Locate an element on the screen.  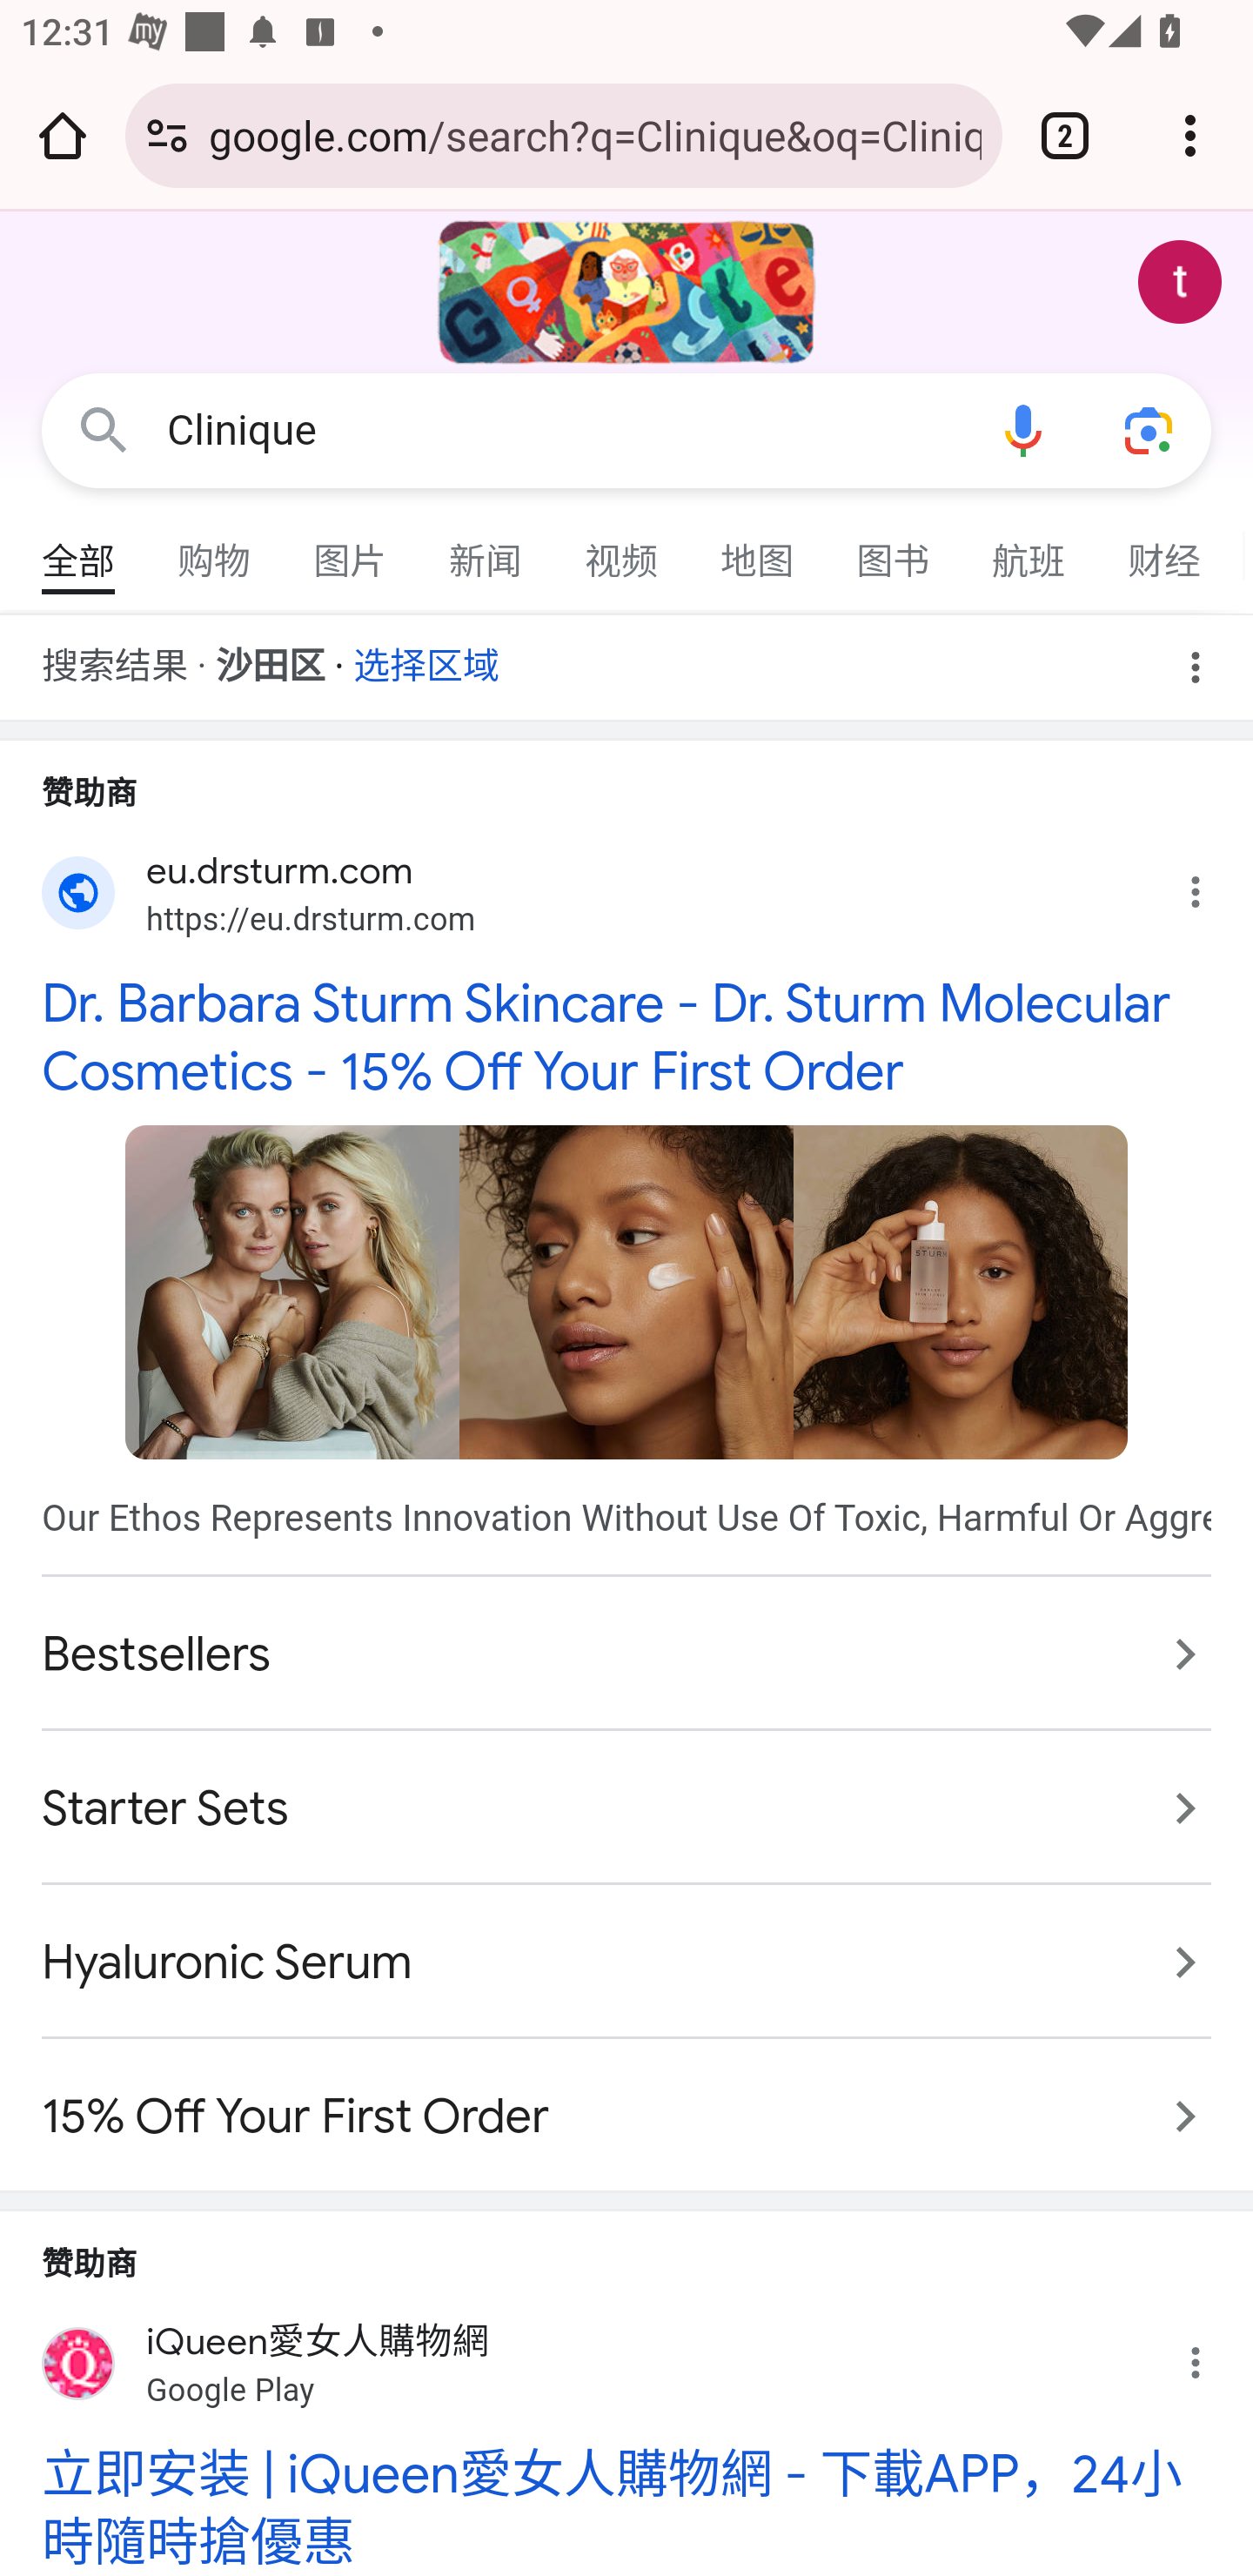
Open the home page is located at coordinates (63, 135).